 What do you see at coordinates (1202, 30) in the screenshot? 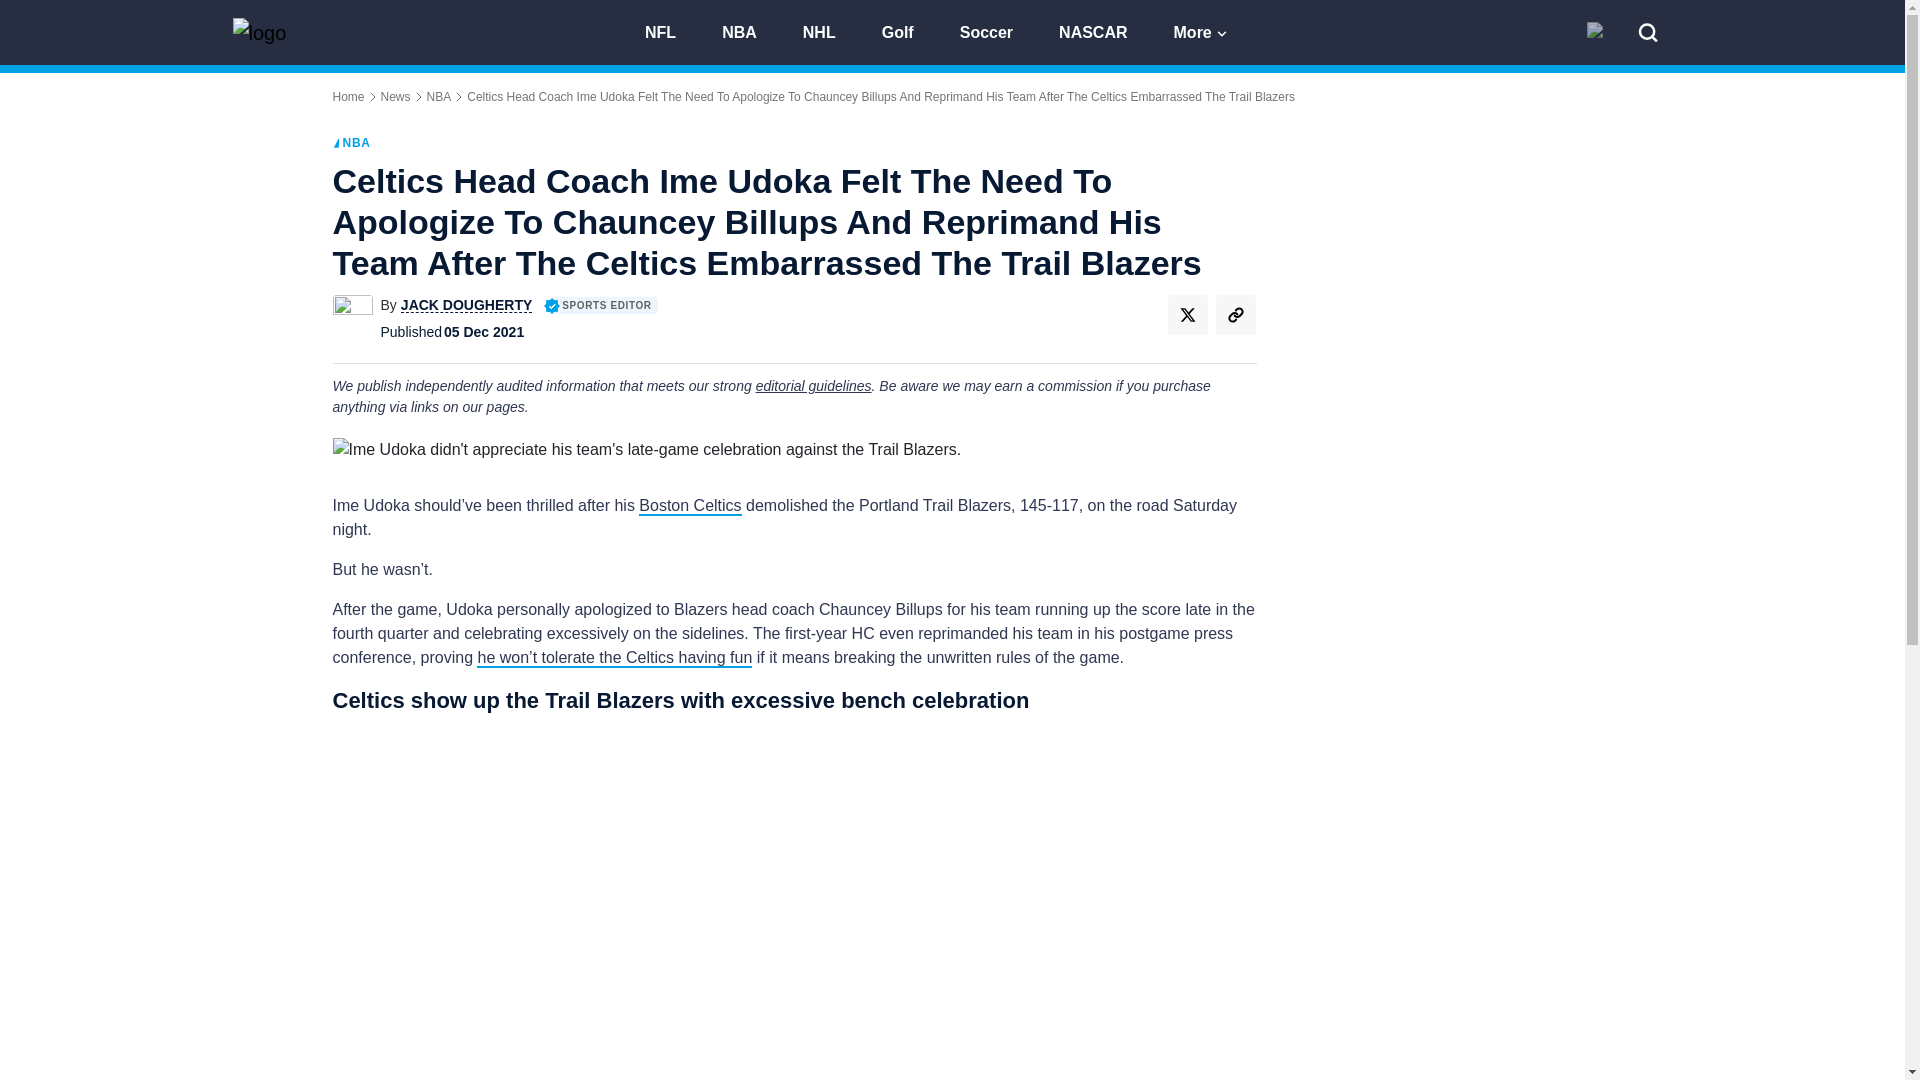
I see `More` at bounding box center [1202, 30].